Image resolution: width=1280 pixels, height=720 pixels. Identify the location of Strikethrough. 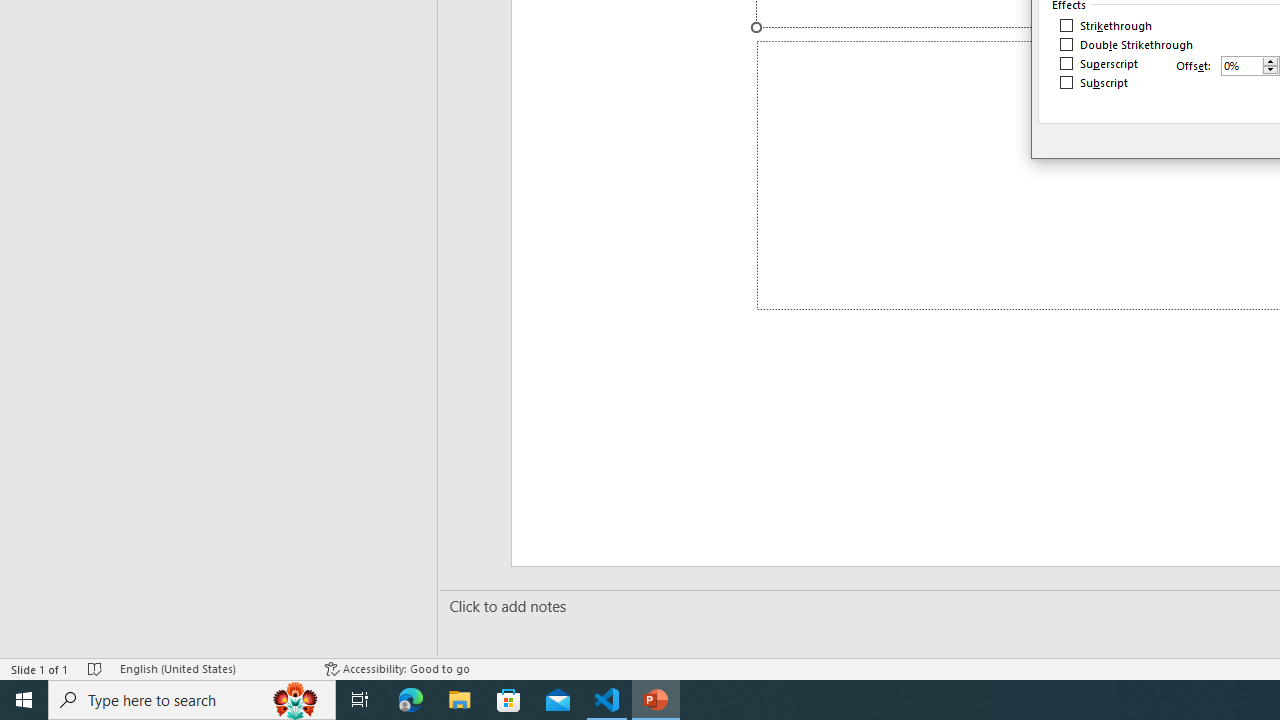
(1106, 26).